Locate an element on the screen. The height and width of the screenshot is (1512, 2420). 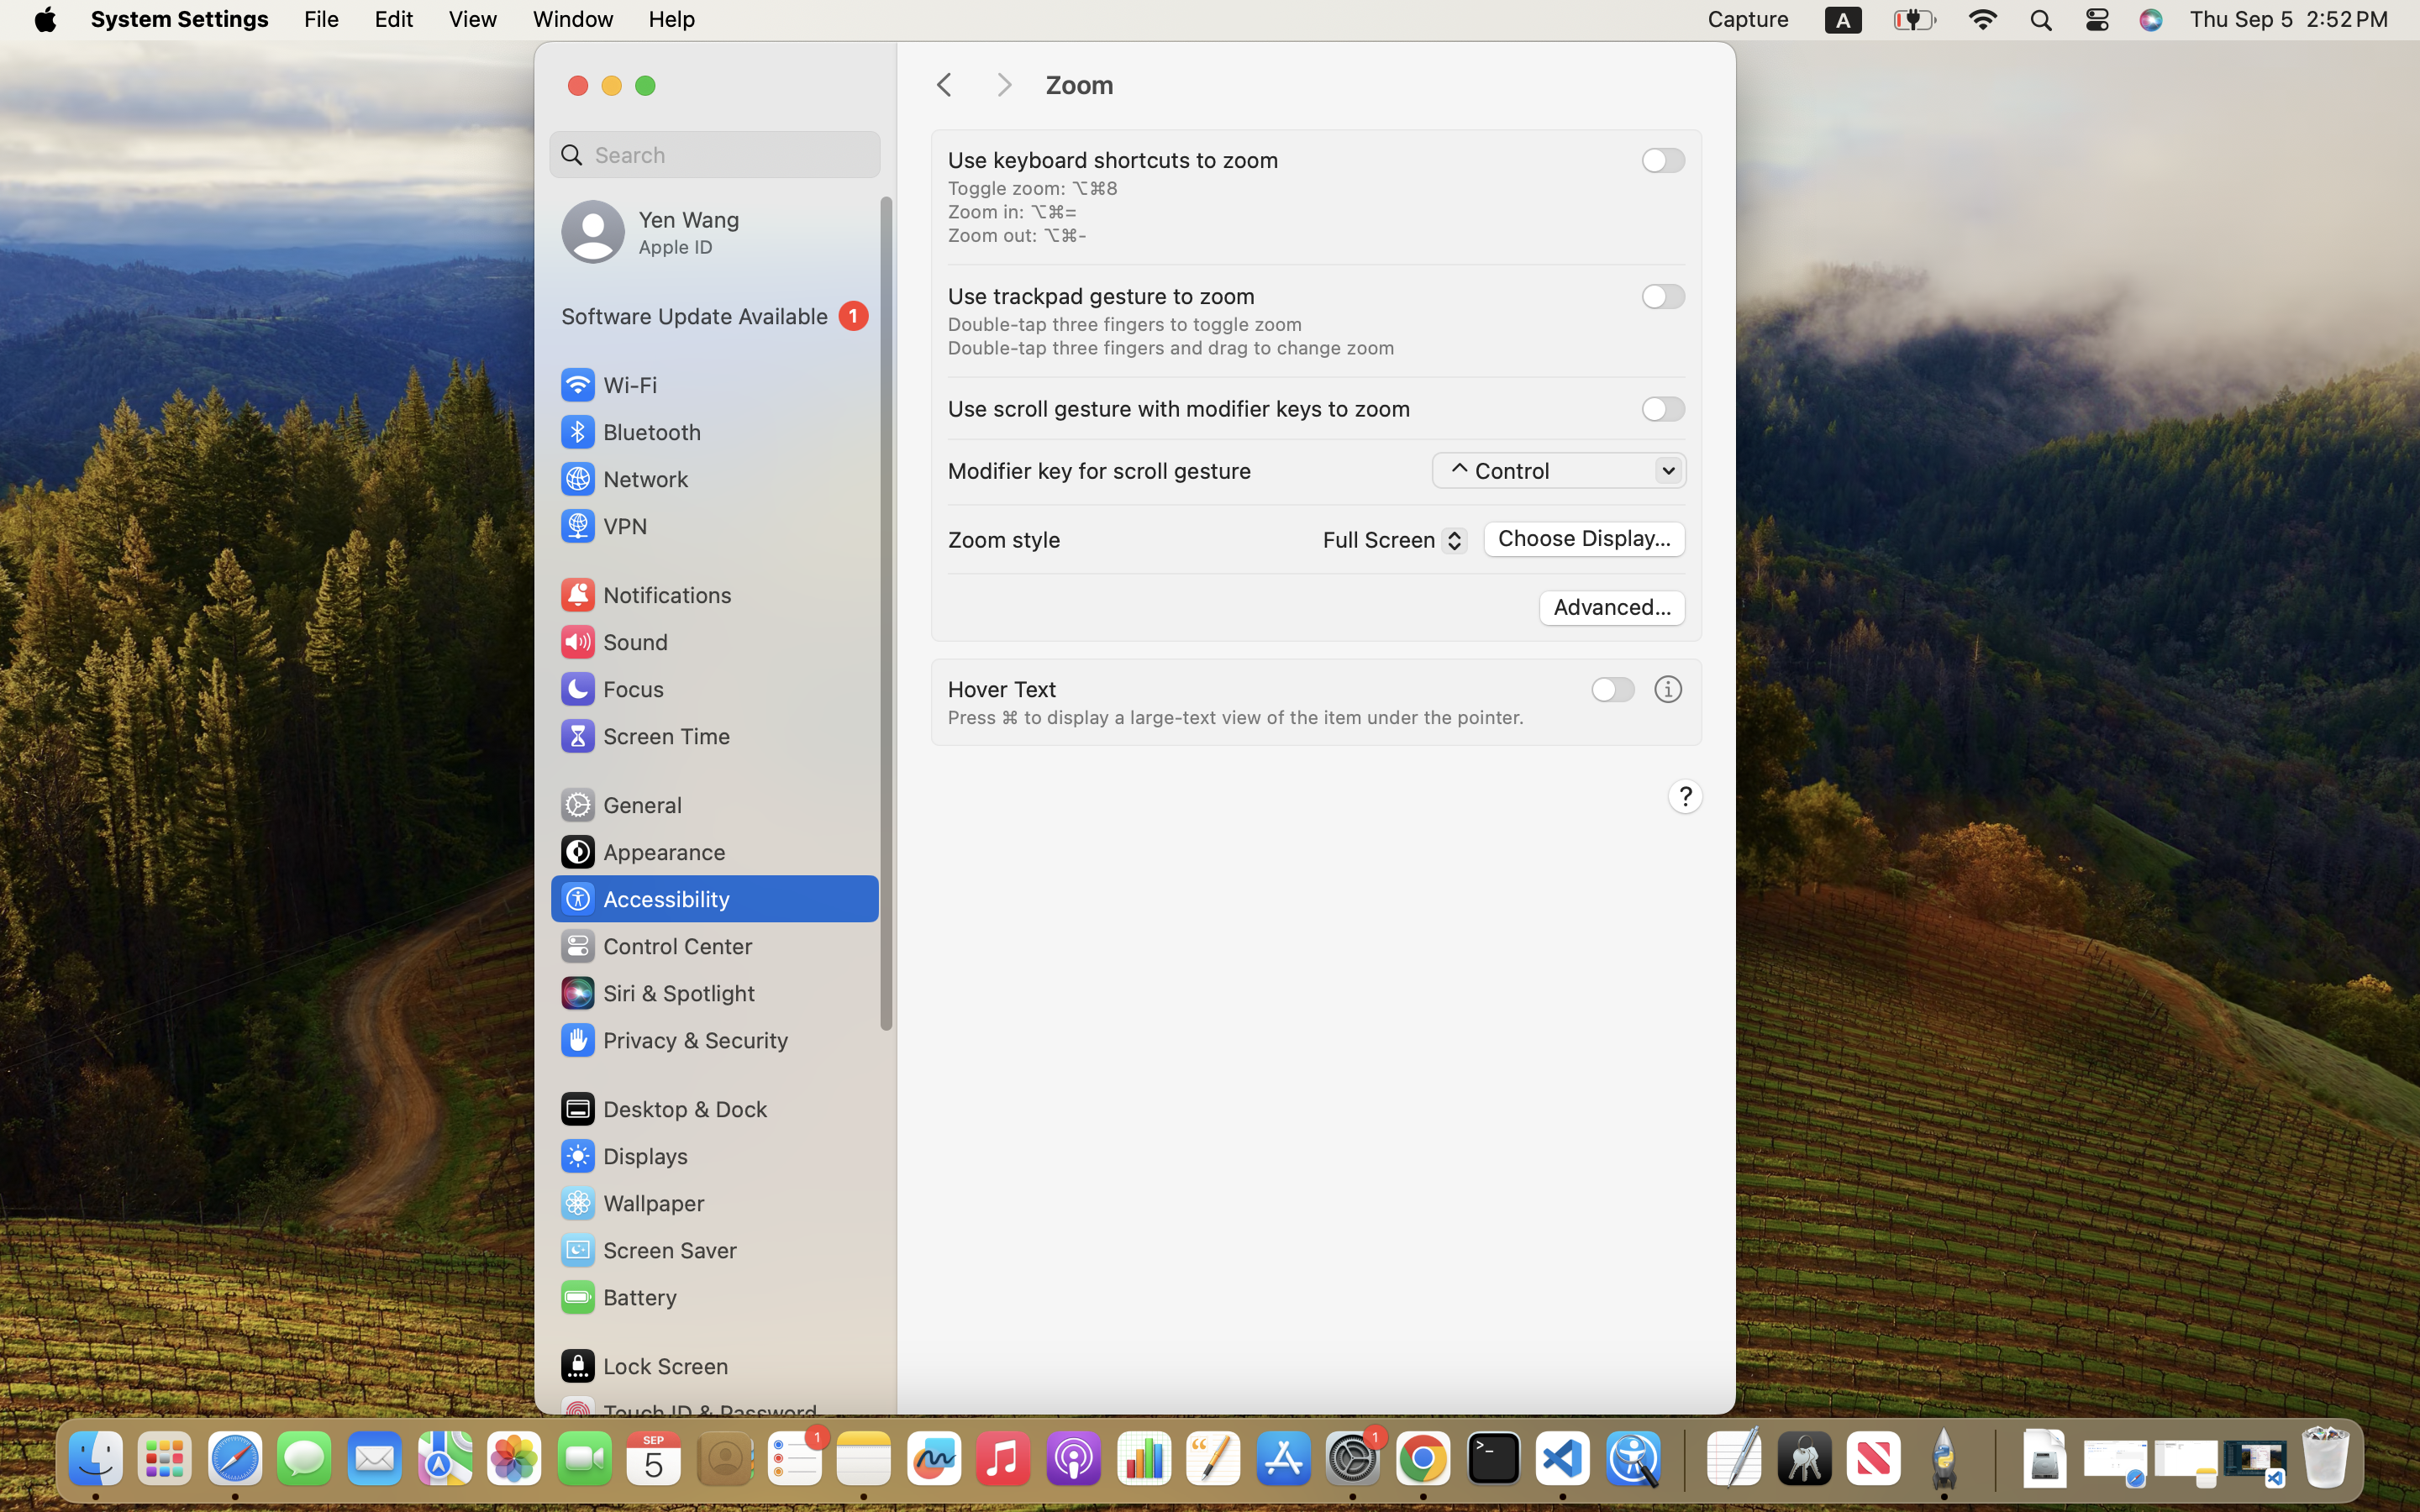
Zoom style is located at coordinates (1004, 539).